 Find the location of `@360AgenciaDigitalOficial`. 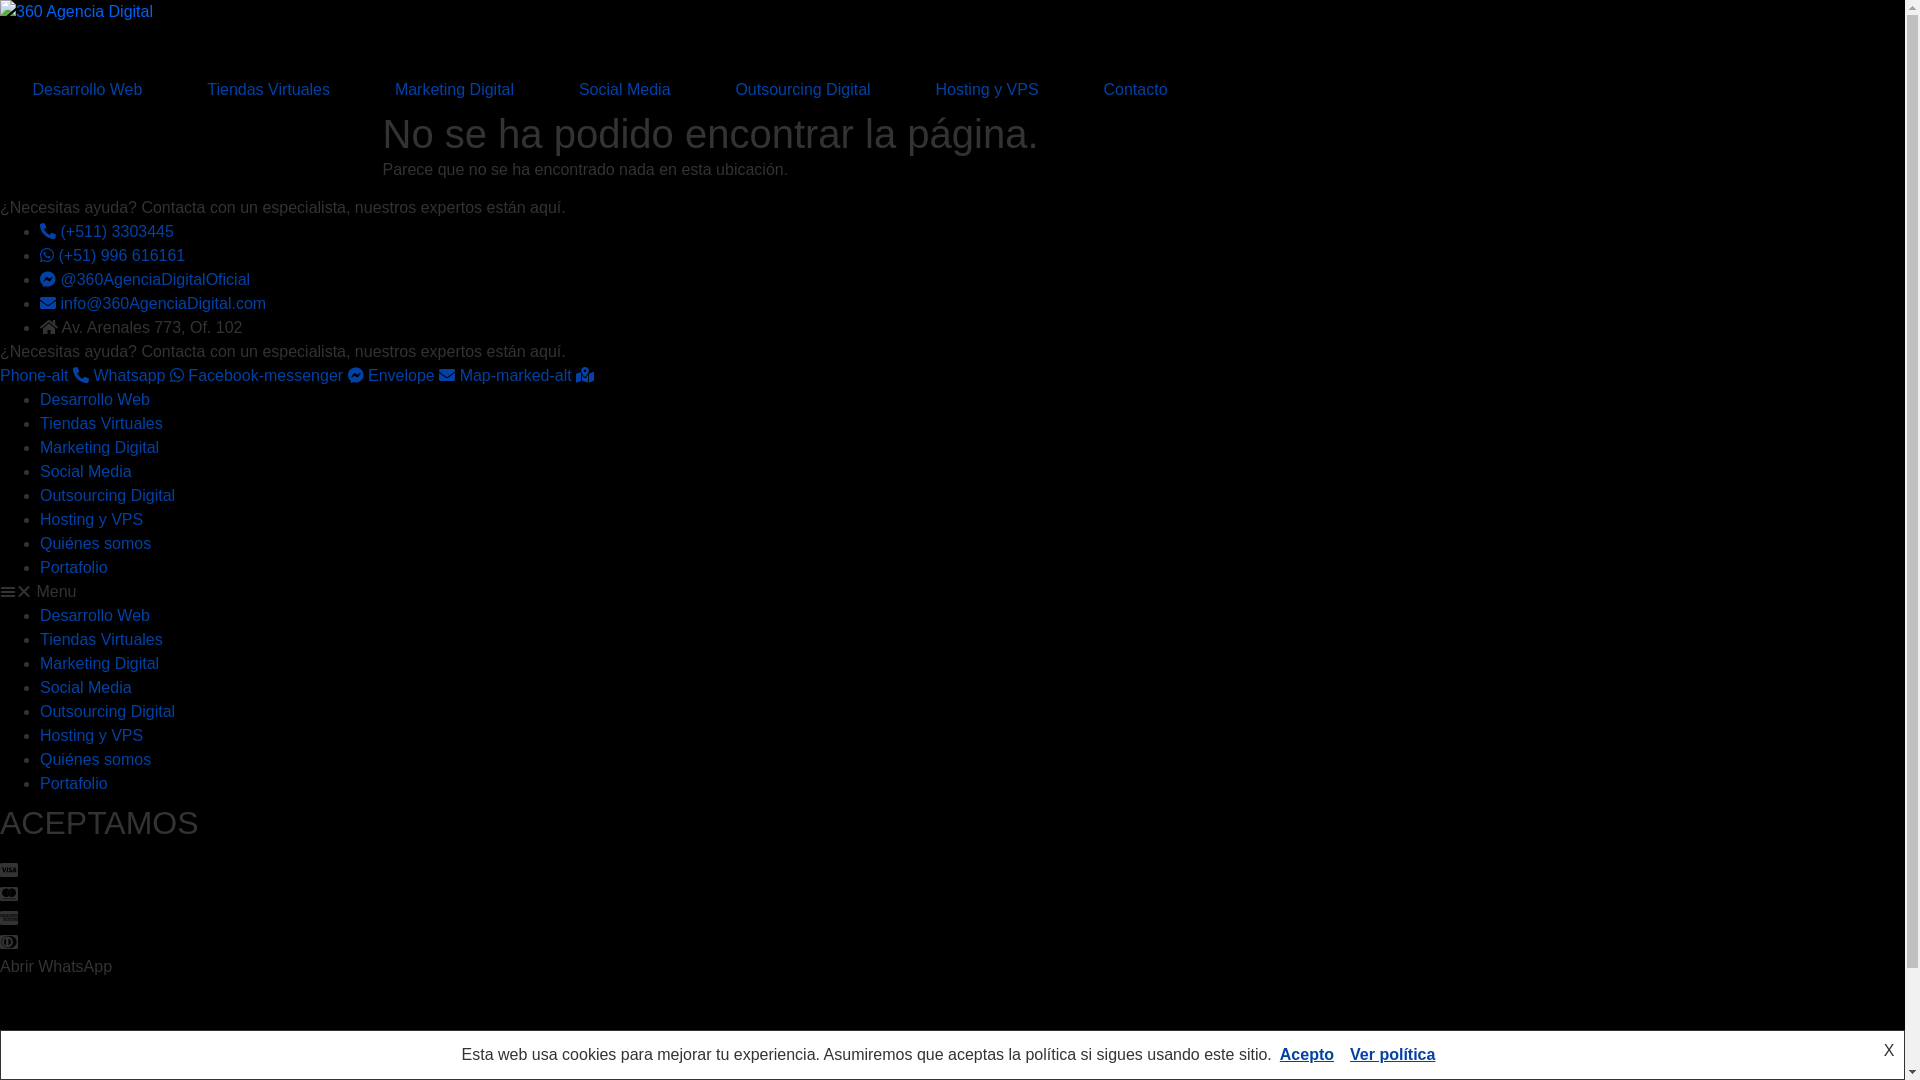

@360AgenciaDigitalOficial is located at coordinates (145, 280).